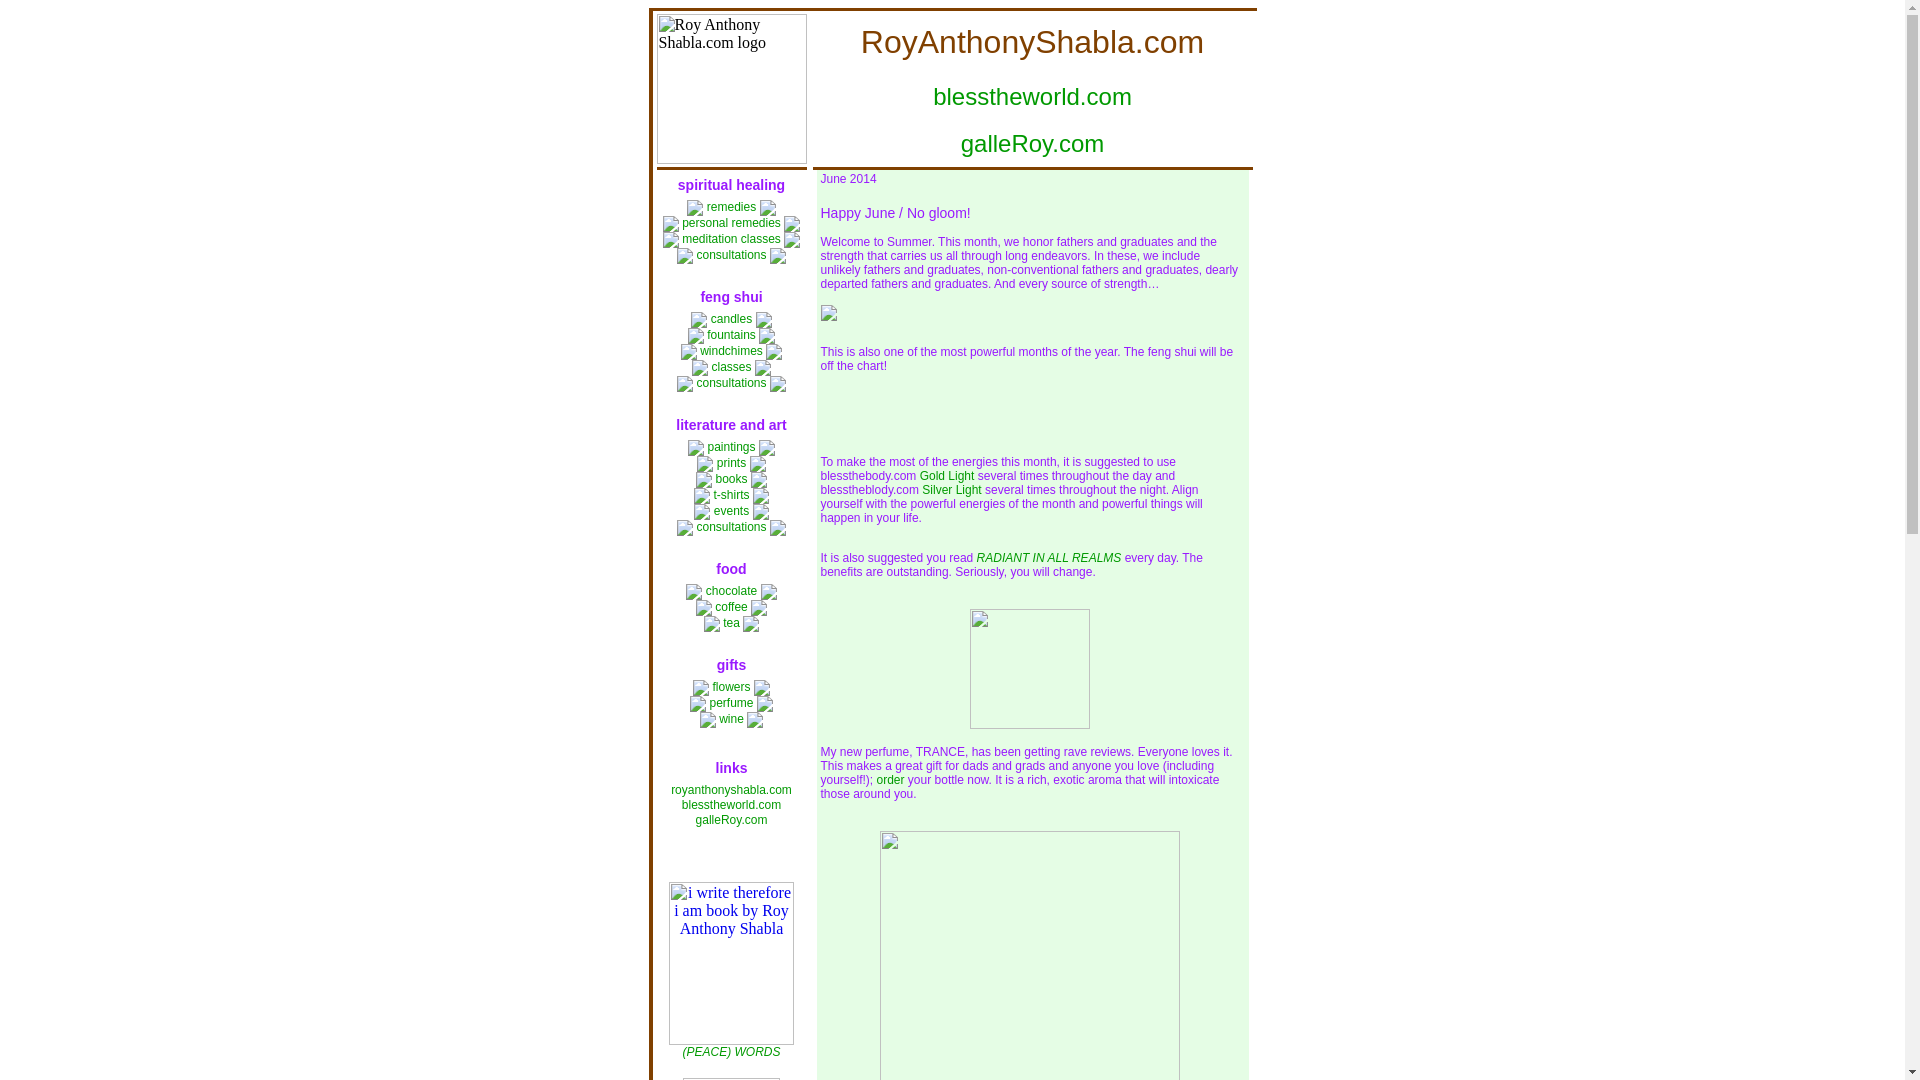 Image resolution: width=1920 pixels, height=1080 pixels. I want to click on order, so click(890, 780).